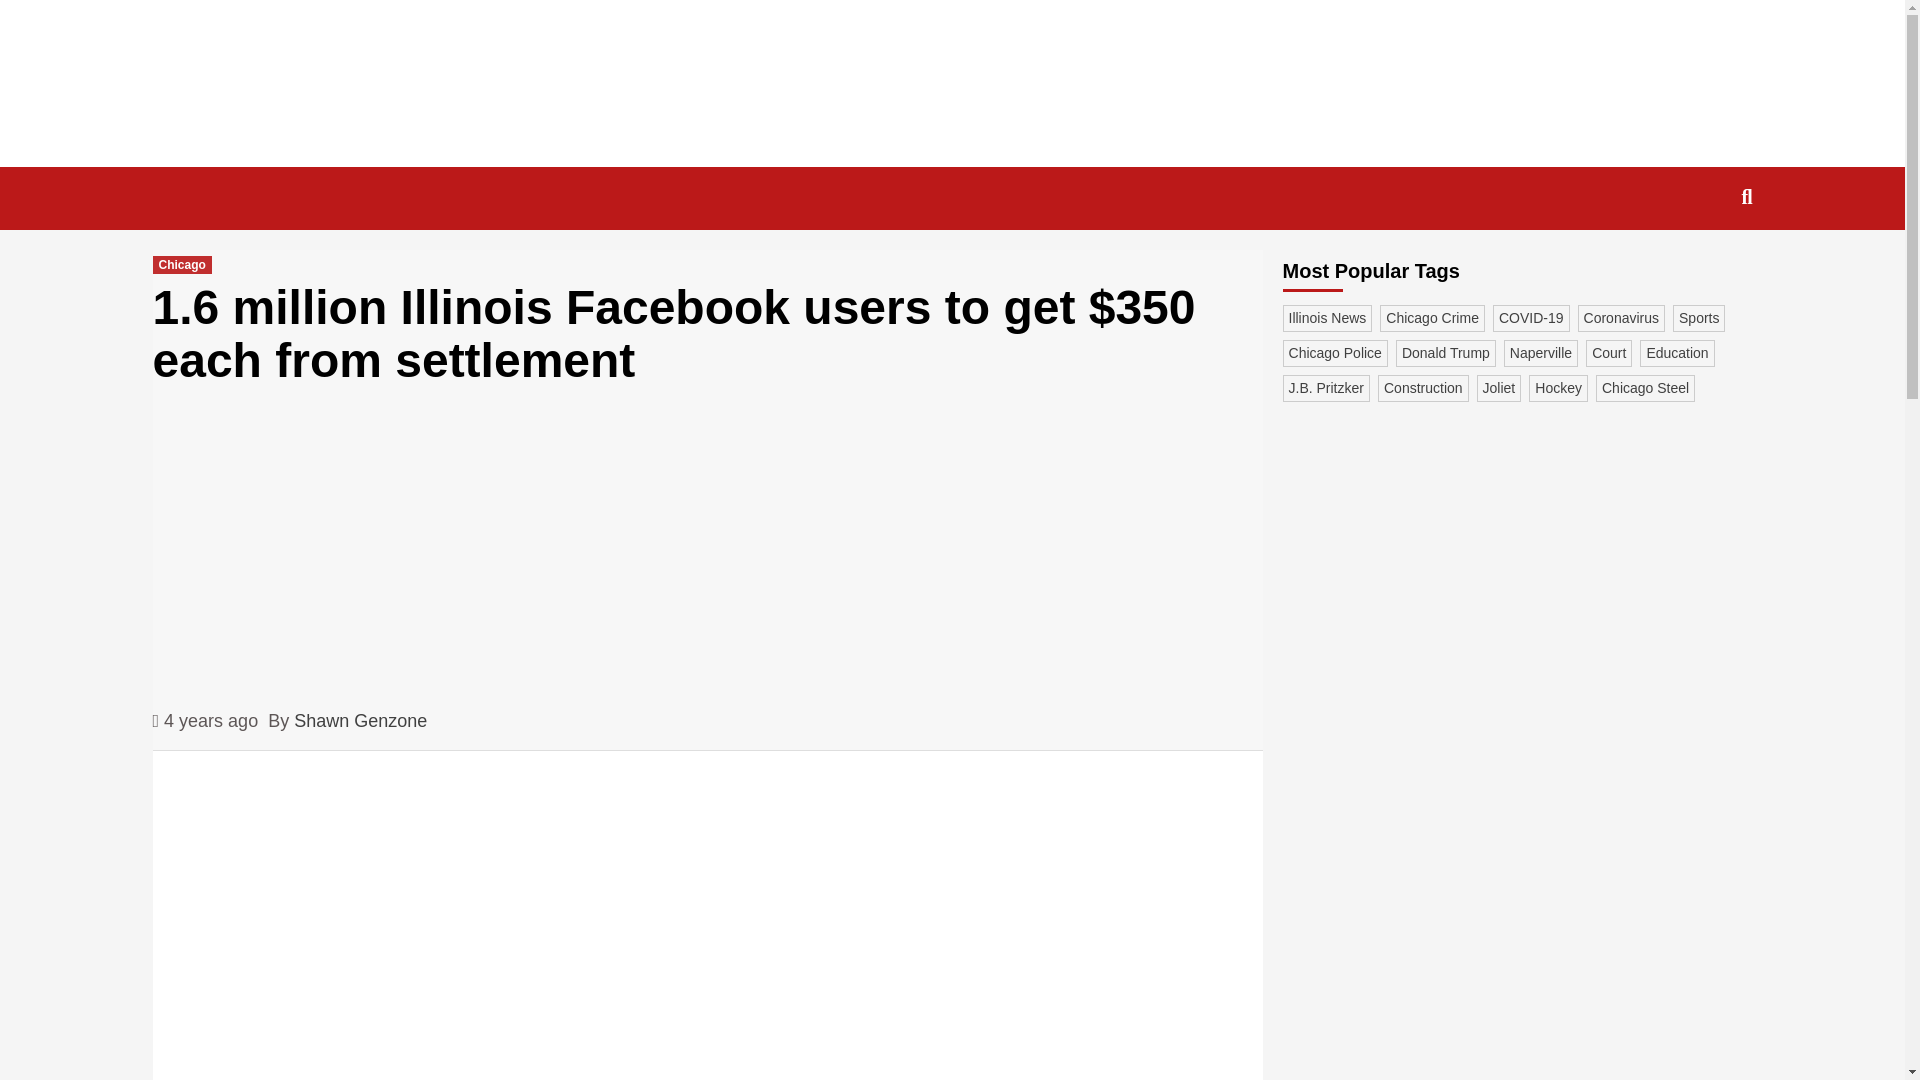  Describe the element at coordinates (181, 264) in the screenshot. I see `Chicago` at that location.